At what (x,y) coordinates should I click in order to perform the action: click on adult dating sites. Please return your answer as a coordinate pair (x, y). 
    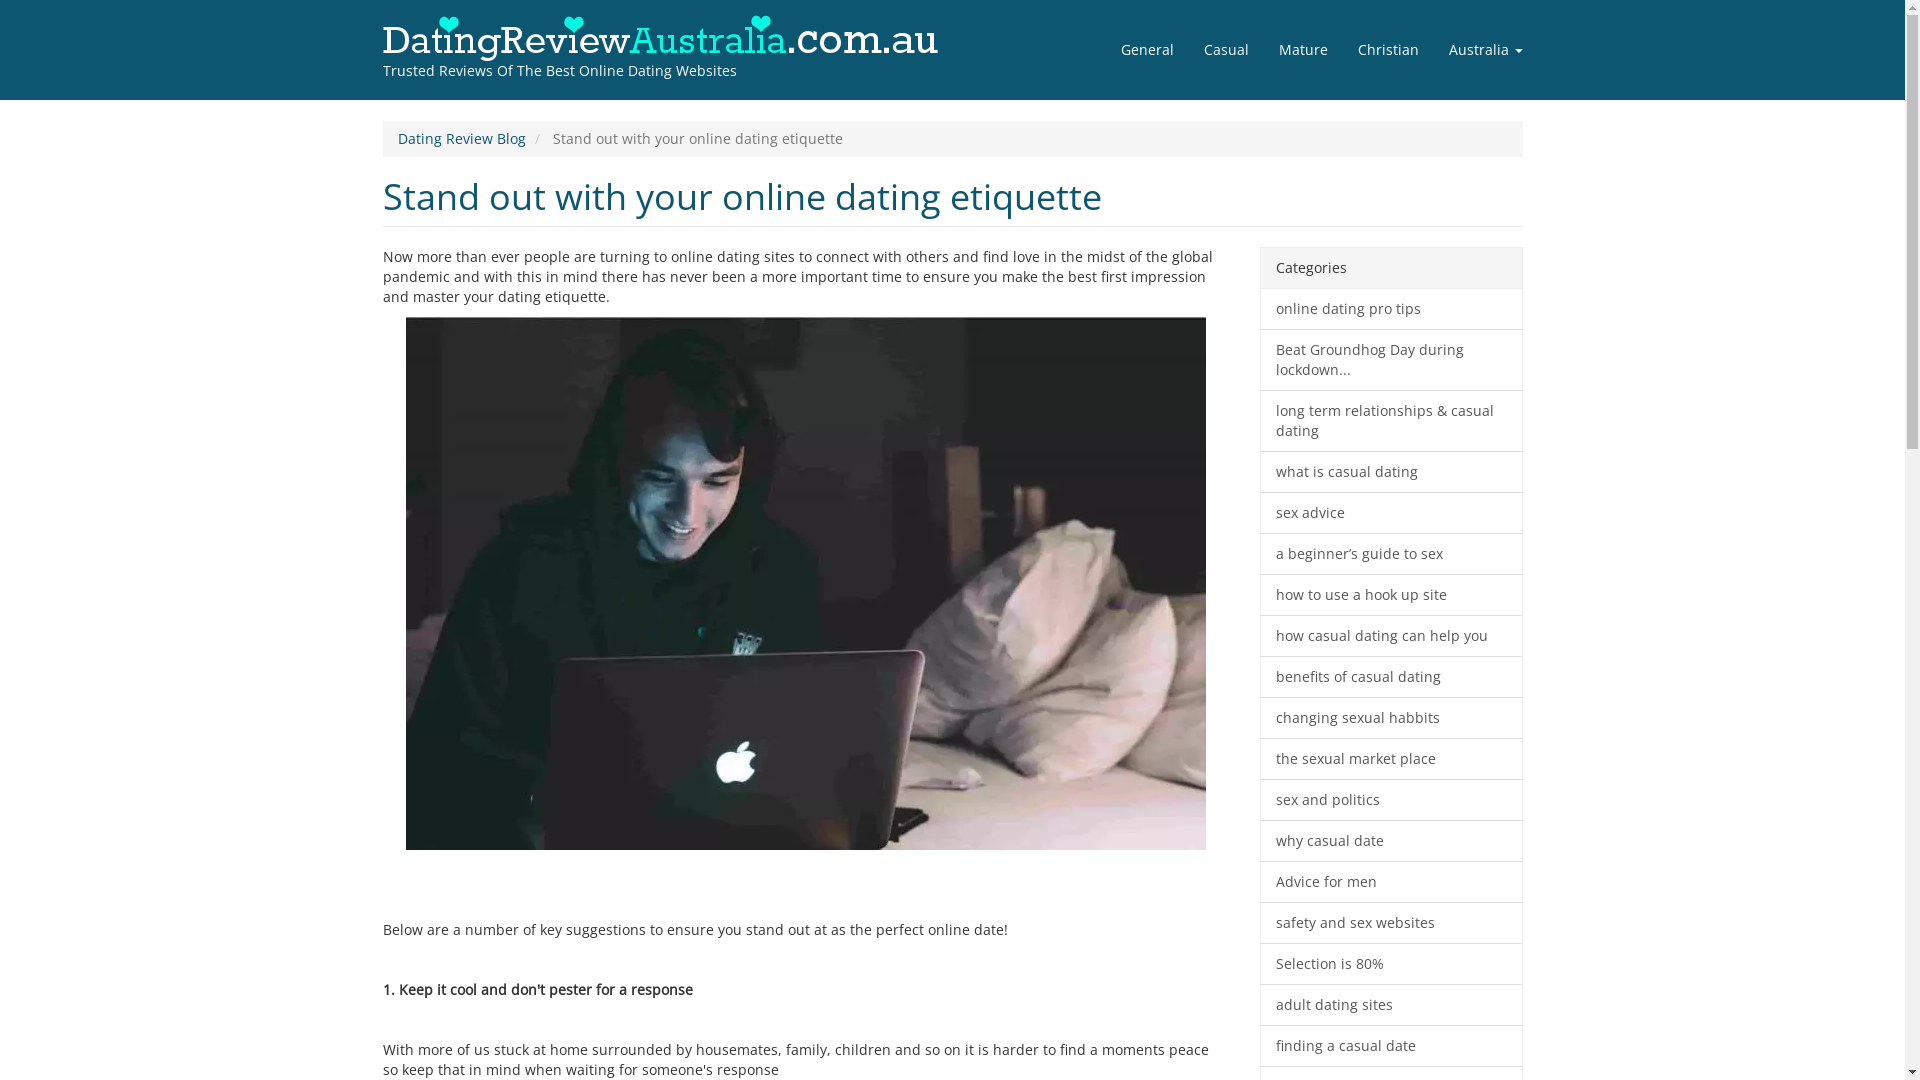
    Looking at the image, I should click on (1392, 1005).